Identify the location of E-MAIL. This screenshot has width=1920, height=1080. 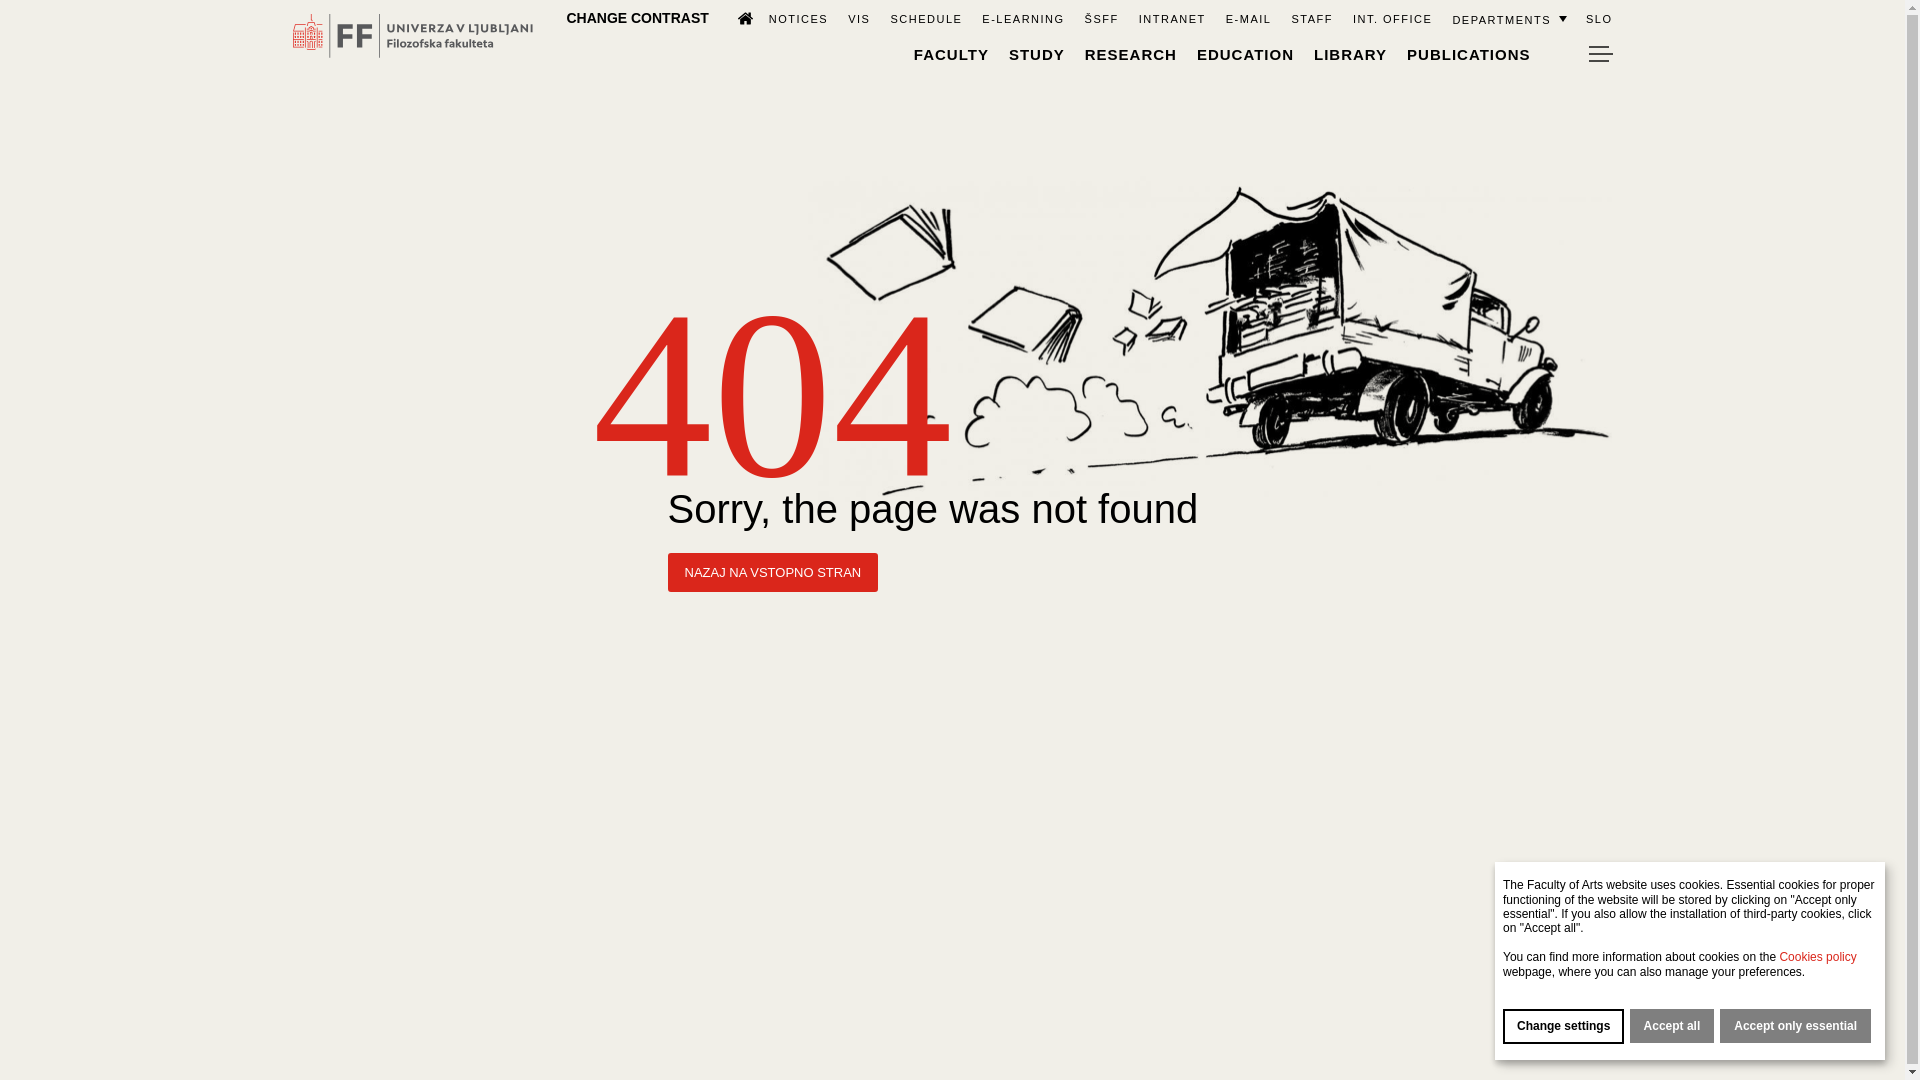
(1248, 18).